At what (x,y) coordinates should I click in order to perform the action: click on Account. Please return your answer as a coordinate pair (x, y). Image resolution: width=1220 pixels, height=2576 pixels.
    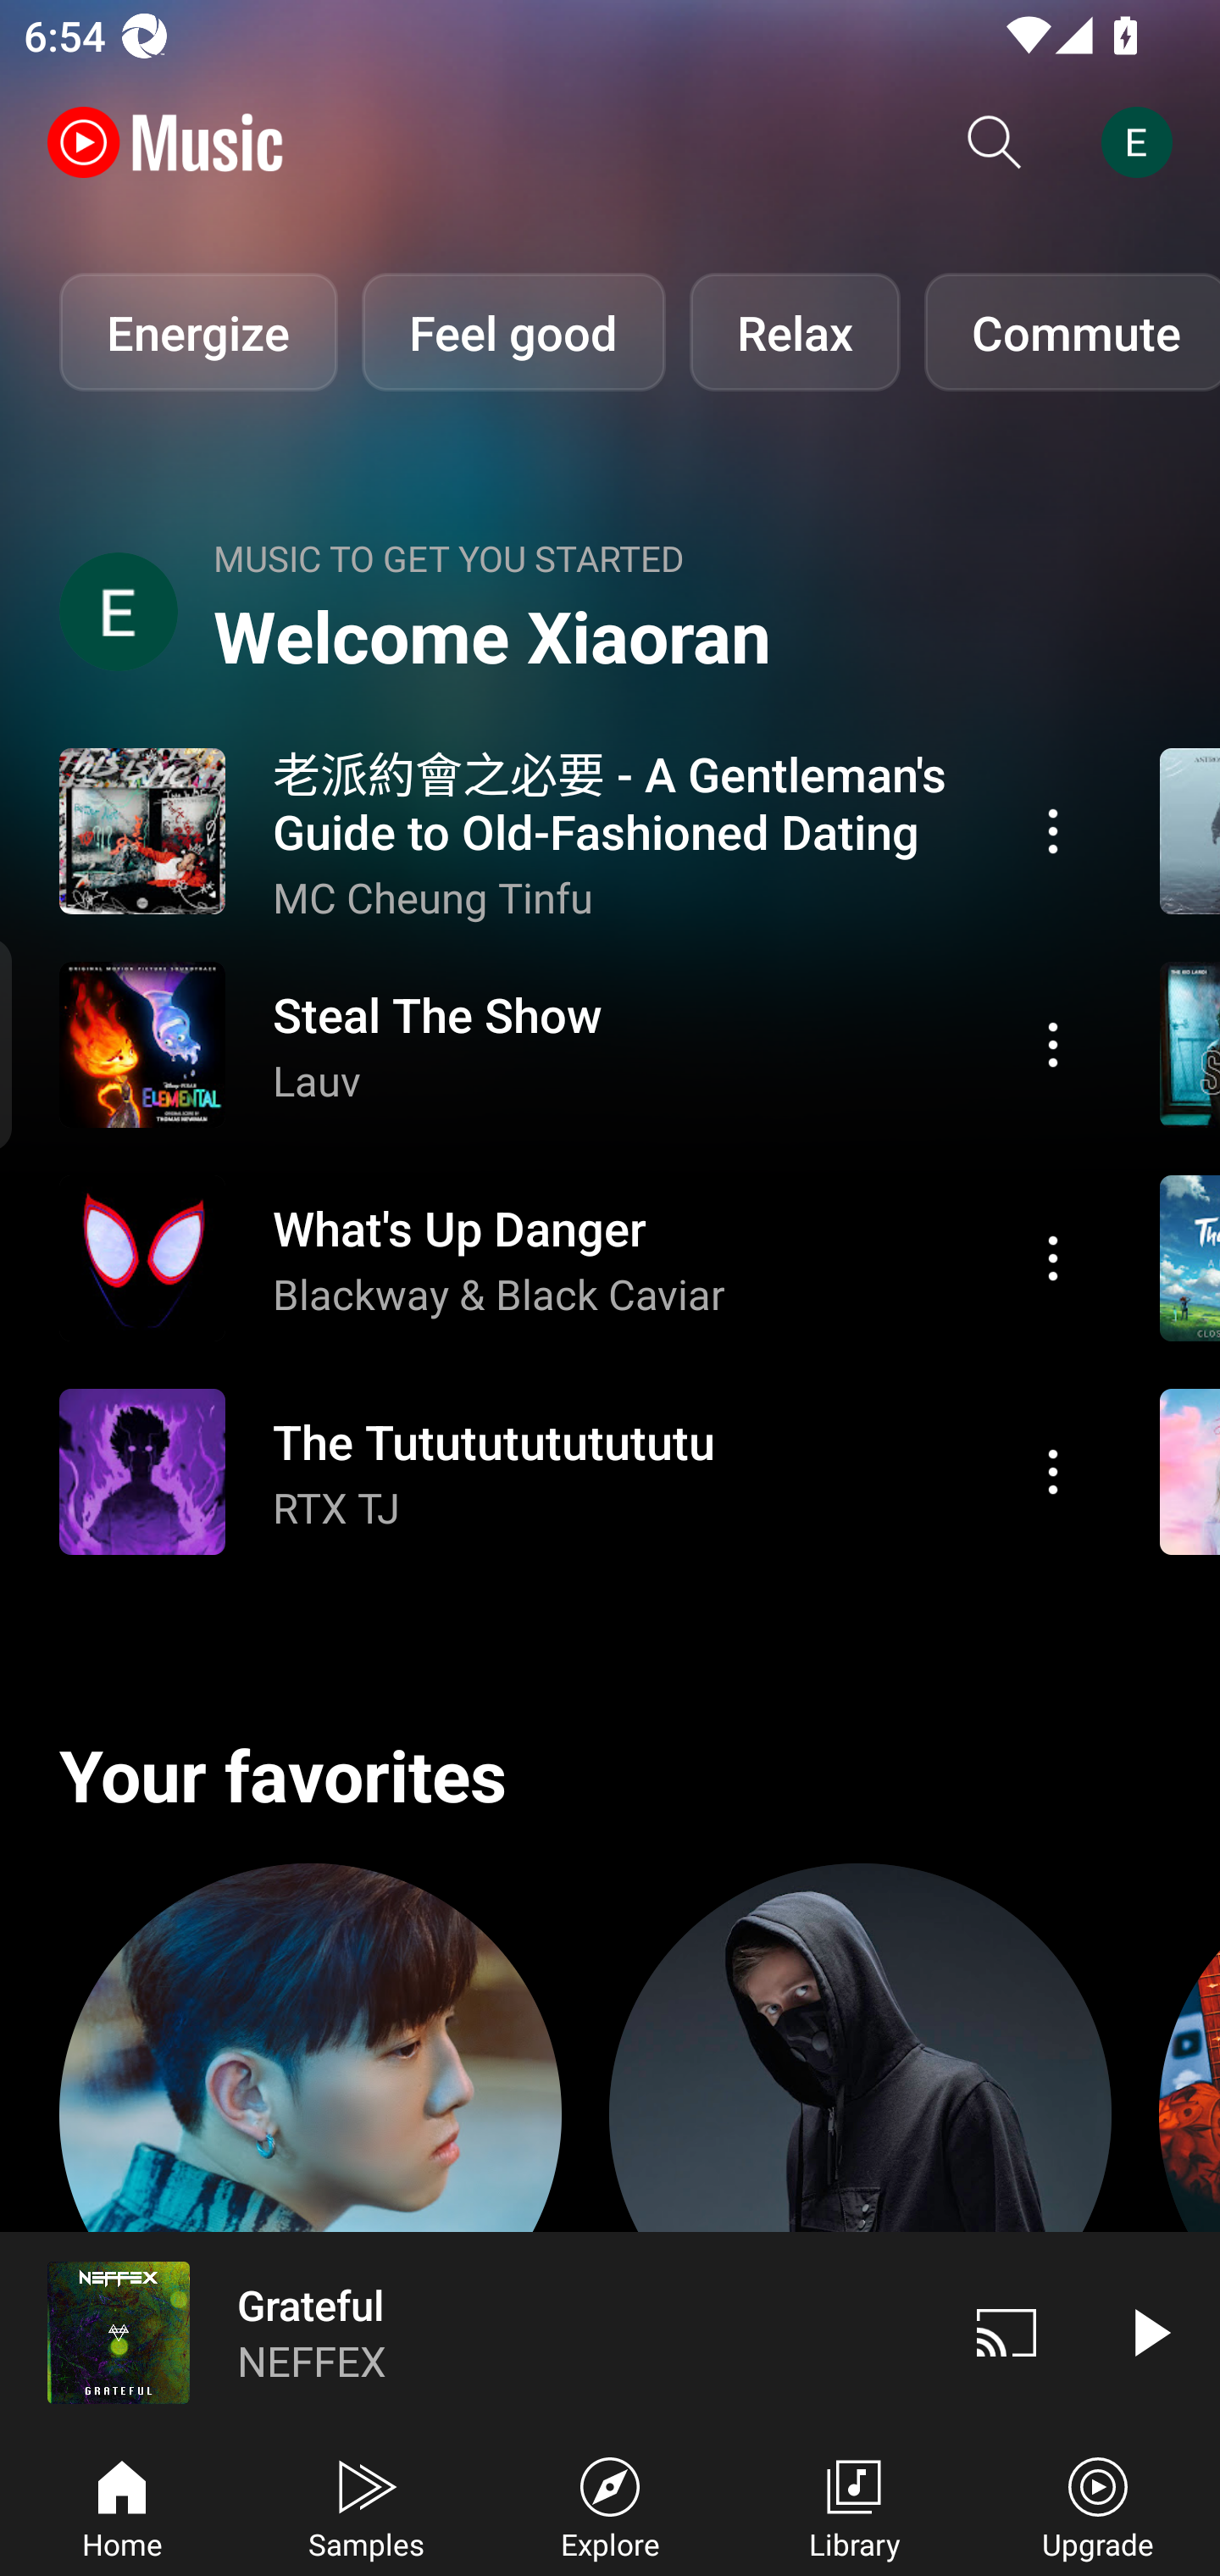
    Looking at the image, I should click on (1143, 142).